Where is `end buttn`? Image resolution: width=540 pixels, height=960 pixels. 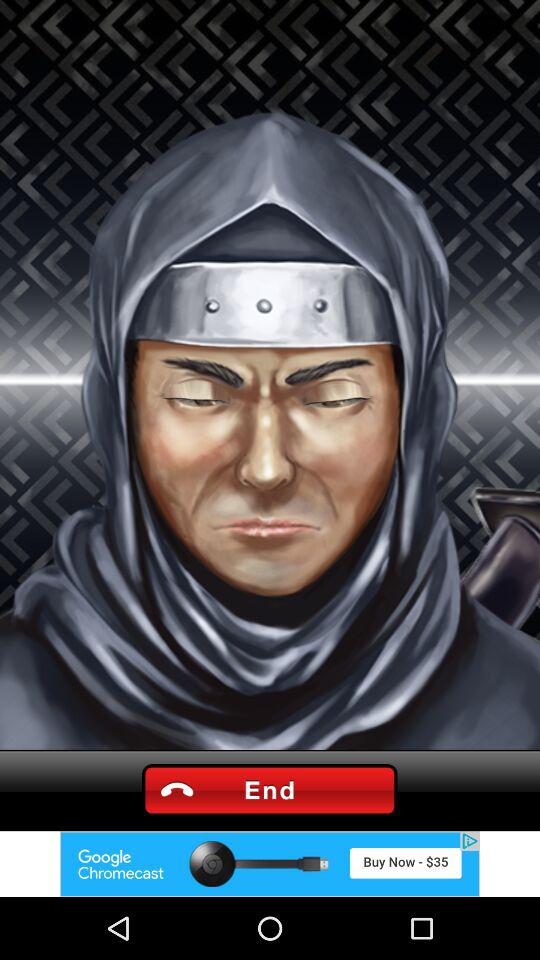
end buttn is located at coordinates (269, 790).